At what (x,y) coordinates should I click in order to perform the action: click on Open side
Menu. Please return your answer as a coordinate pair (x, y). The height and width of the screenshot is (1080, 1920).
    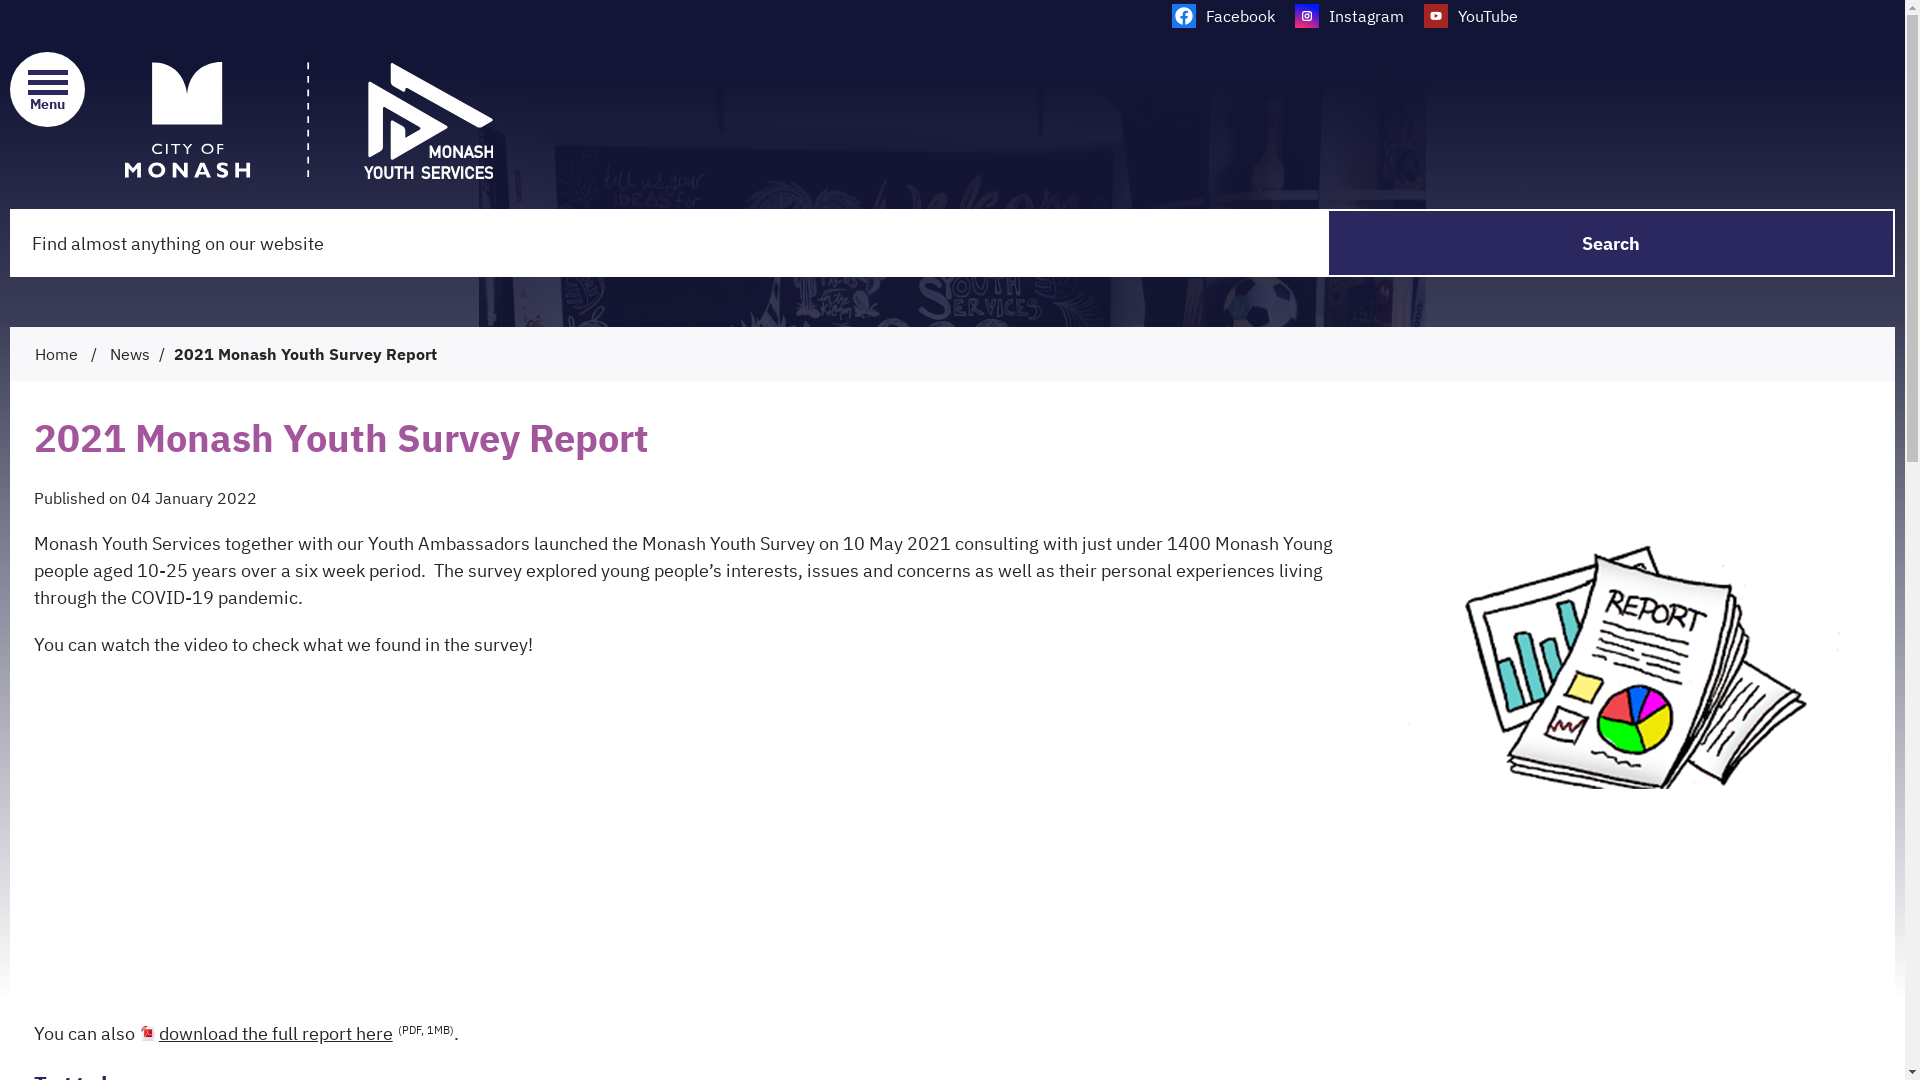
    Looking at the image, I should click on (48, 91).